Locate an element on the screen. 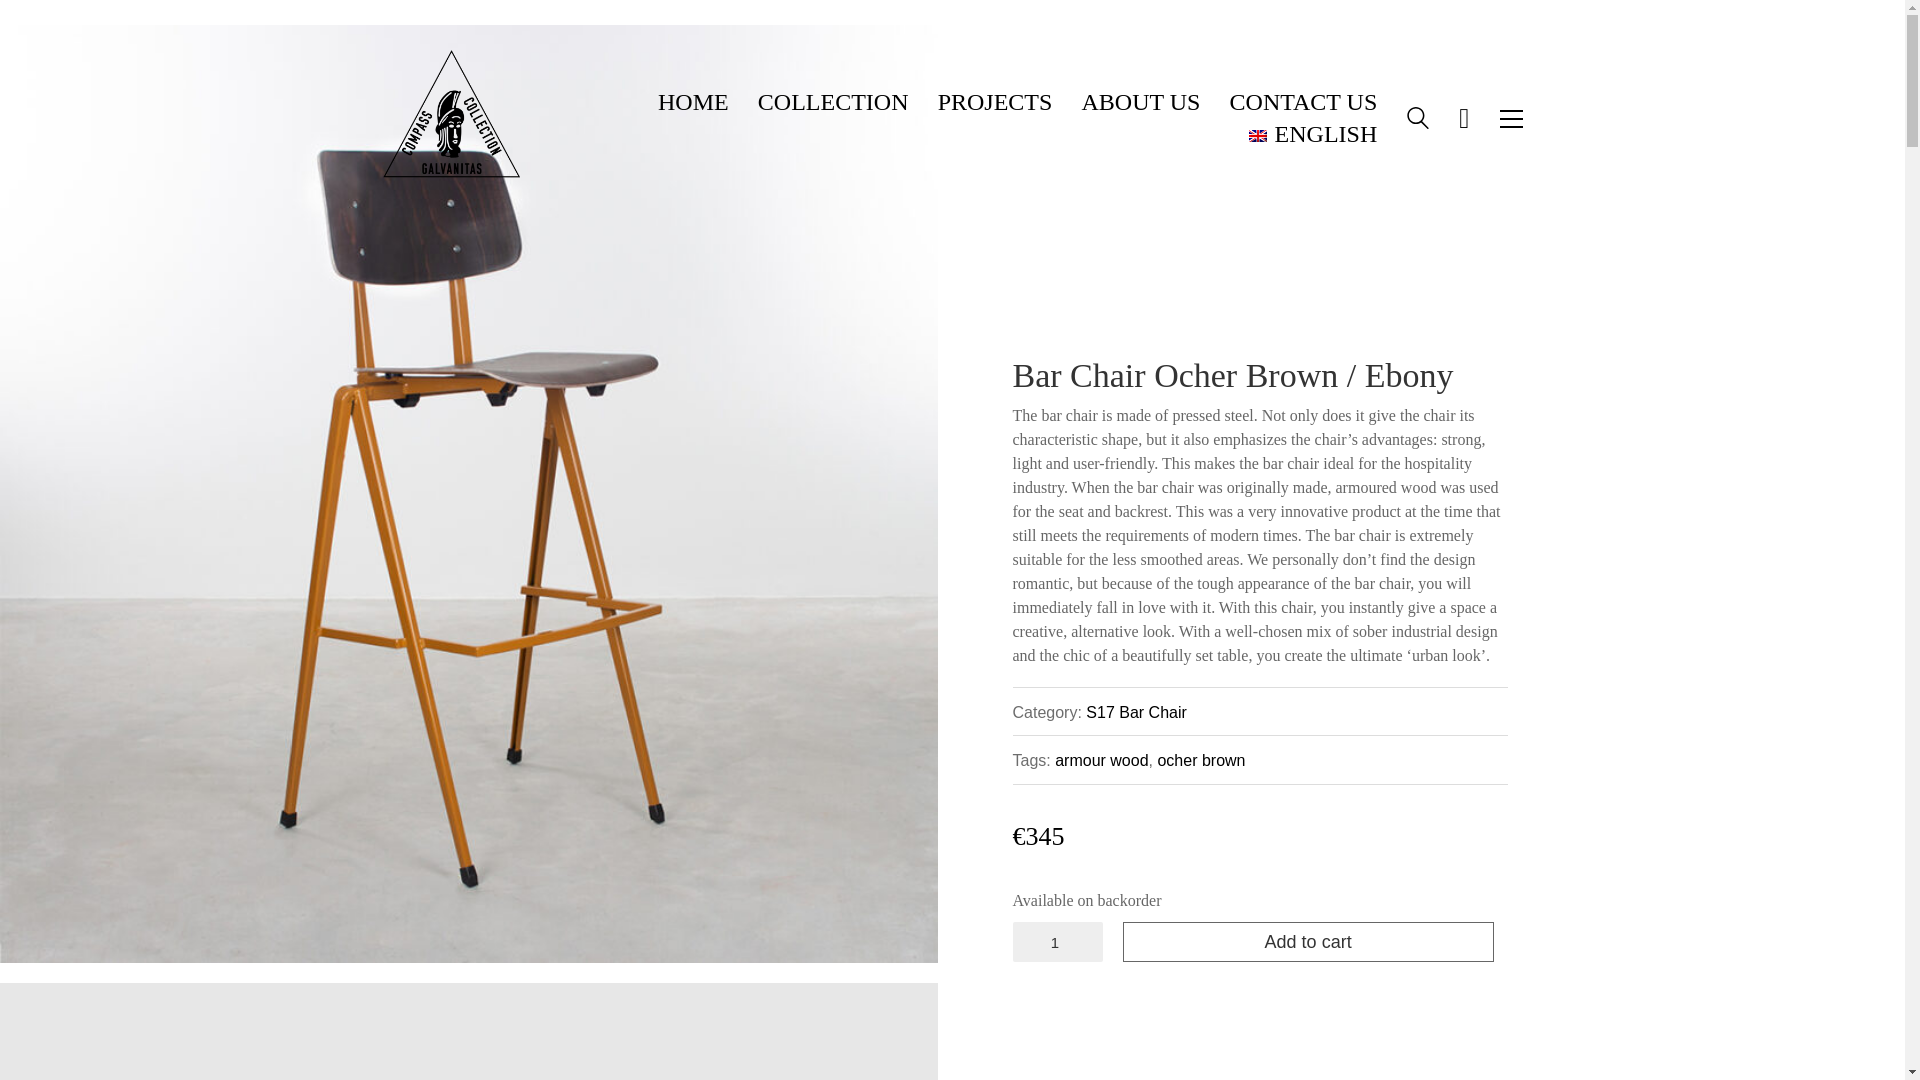  English is located at coordinates (1312, 134).